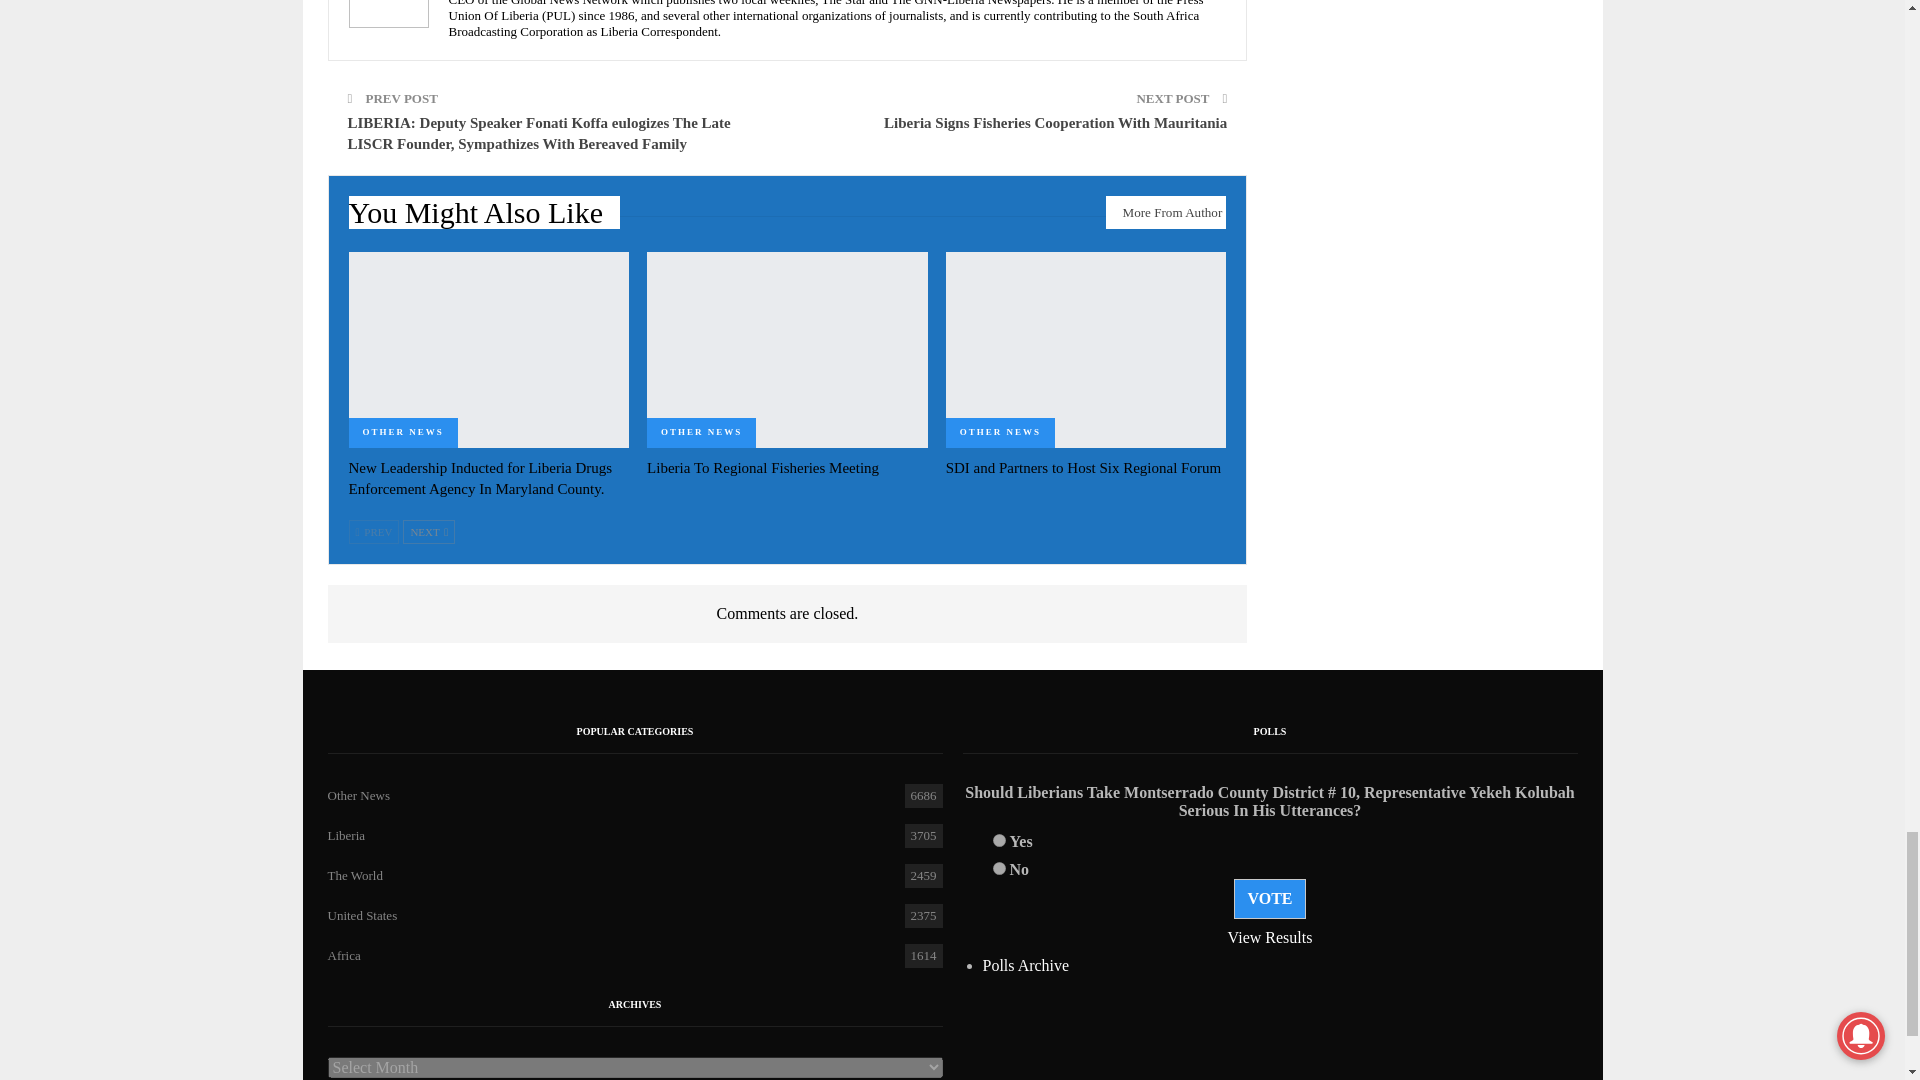 The height and width of the screenshot is (1080, 1920). Describe the element at coordinates (1054, 122) in the screenshot. I see `Liberia Signs Fisheries Cooperation With Mauritania` at that location.